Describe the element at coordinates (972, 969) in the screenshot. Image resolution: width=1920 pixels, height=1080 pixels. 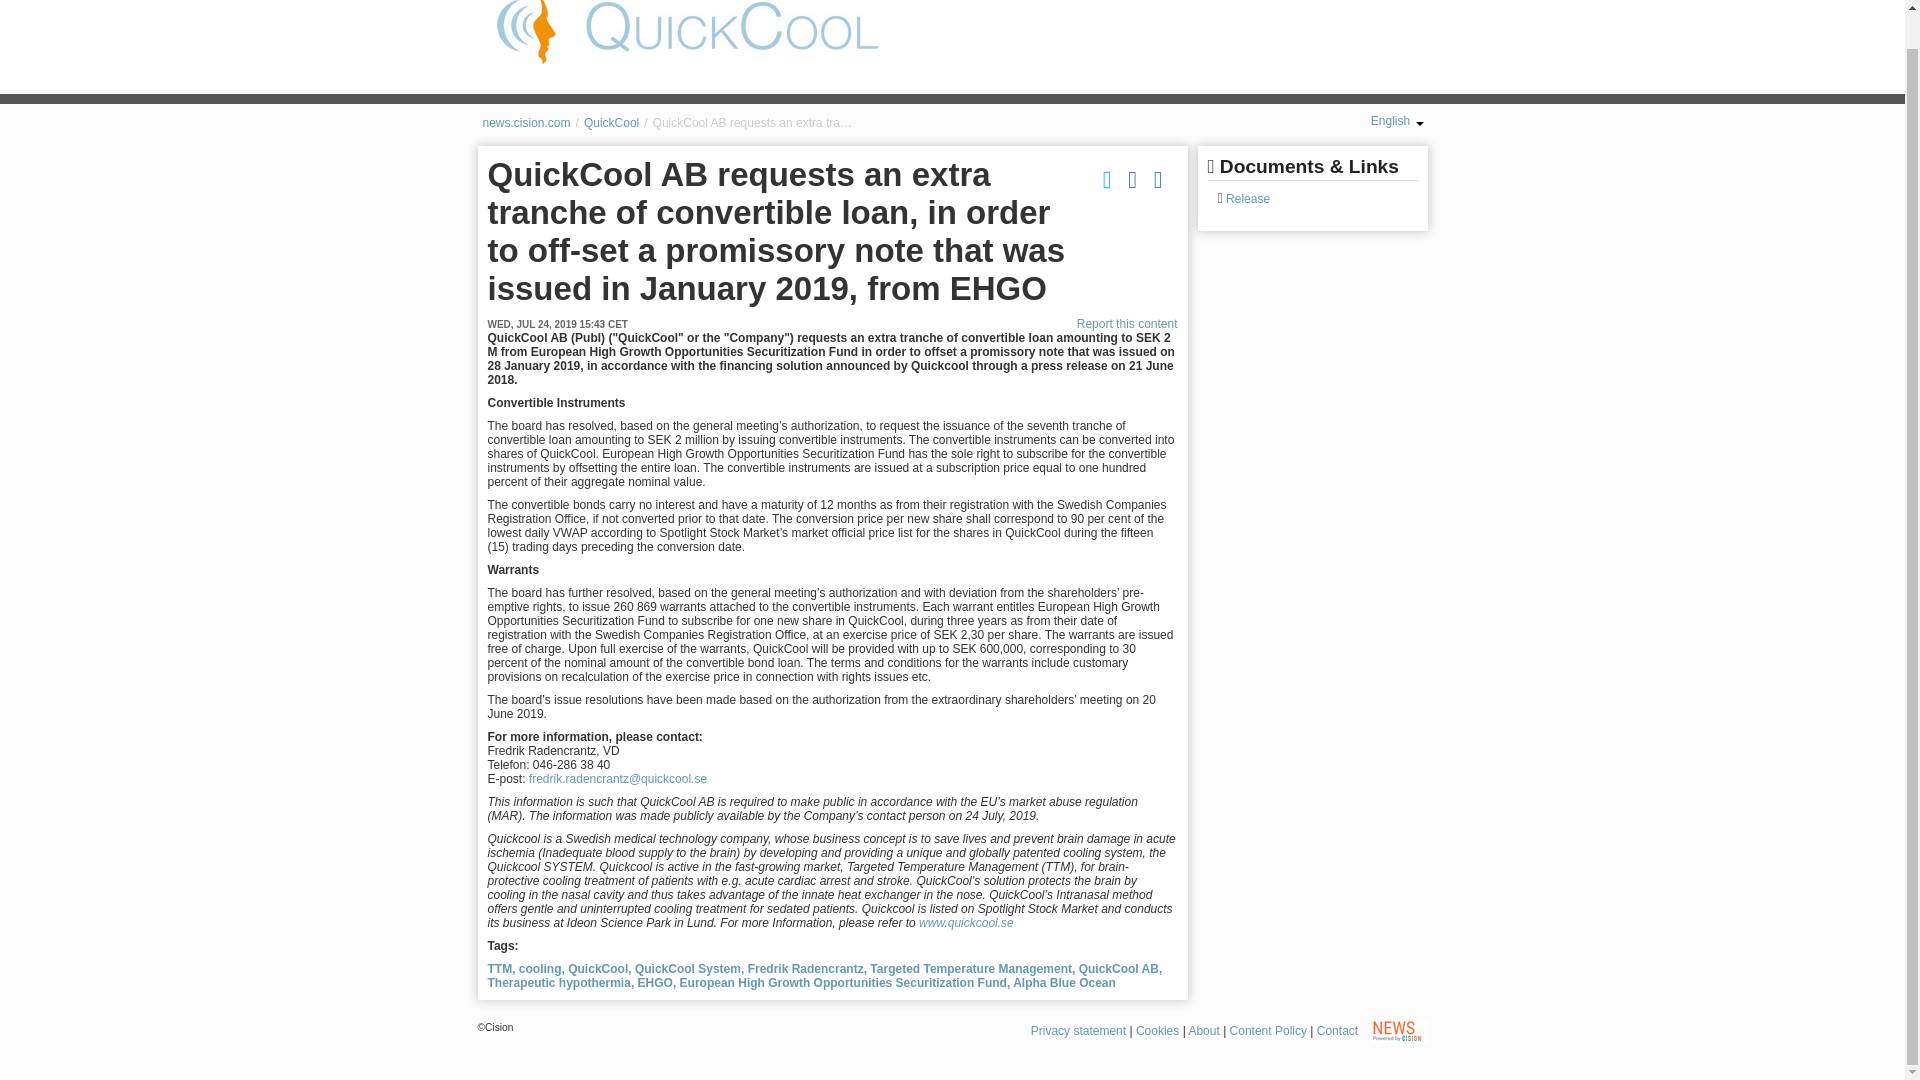
I see `Targeted Temperature Management` at that location.